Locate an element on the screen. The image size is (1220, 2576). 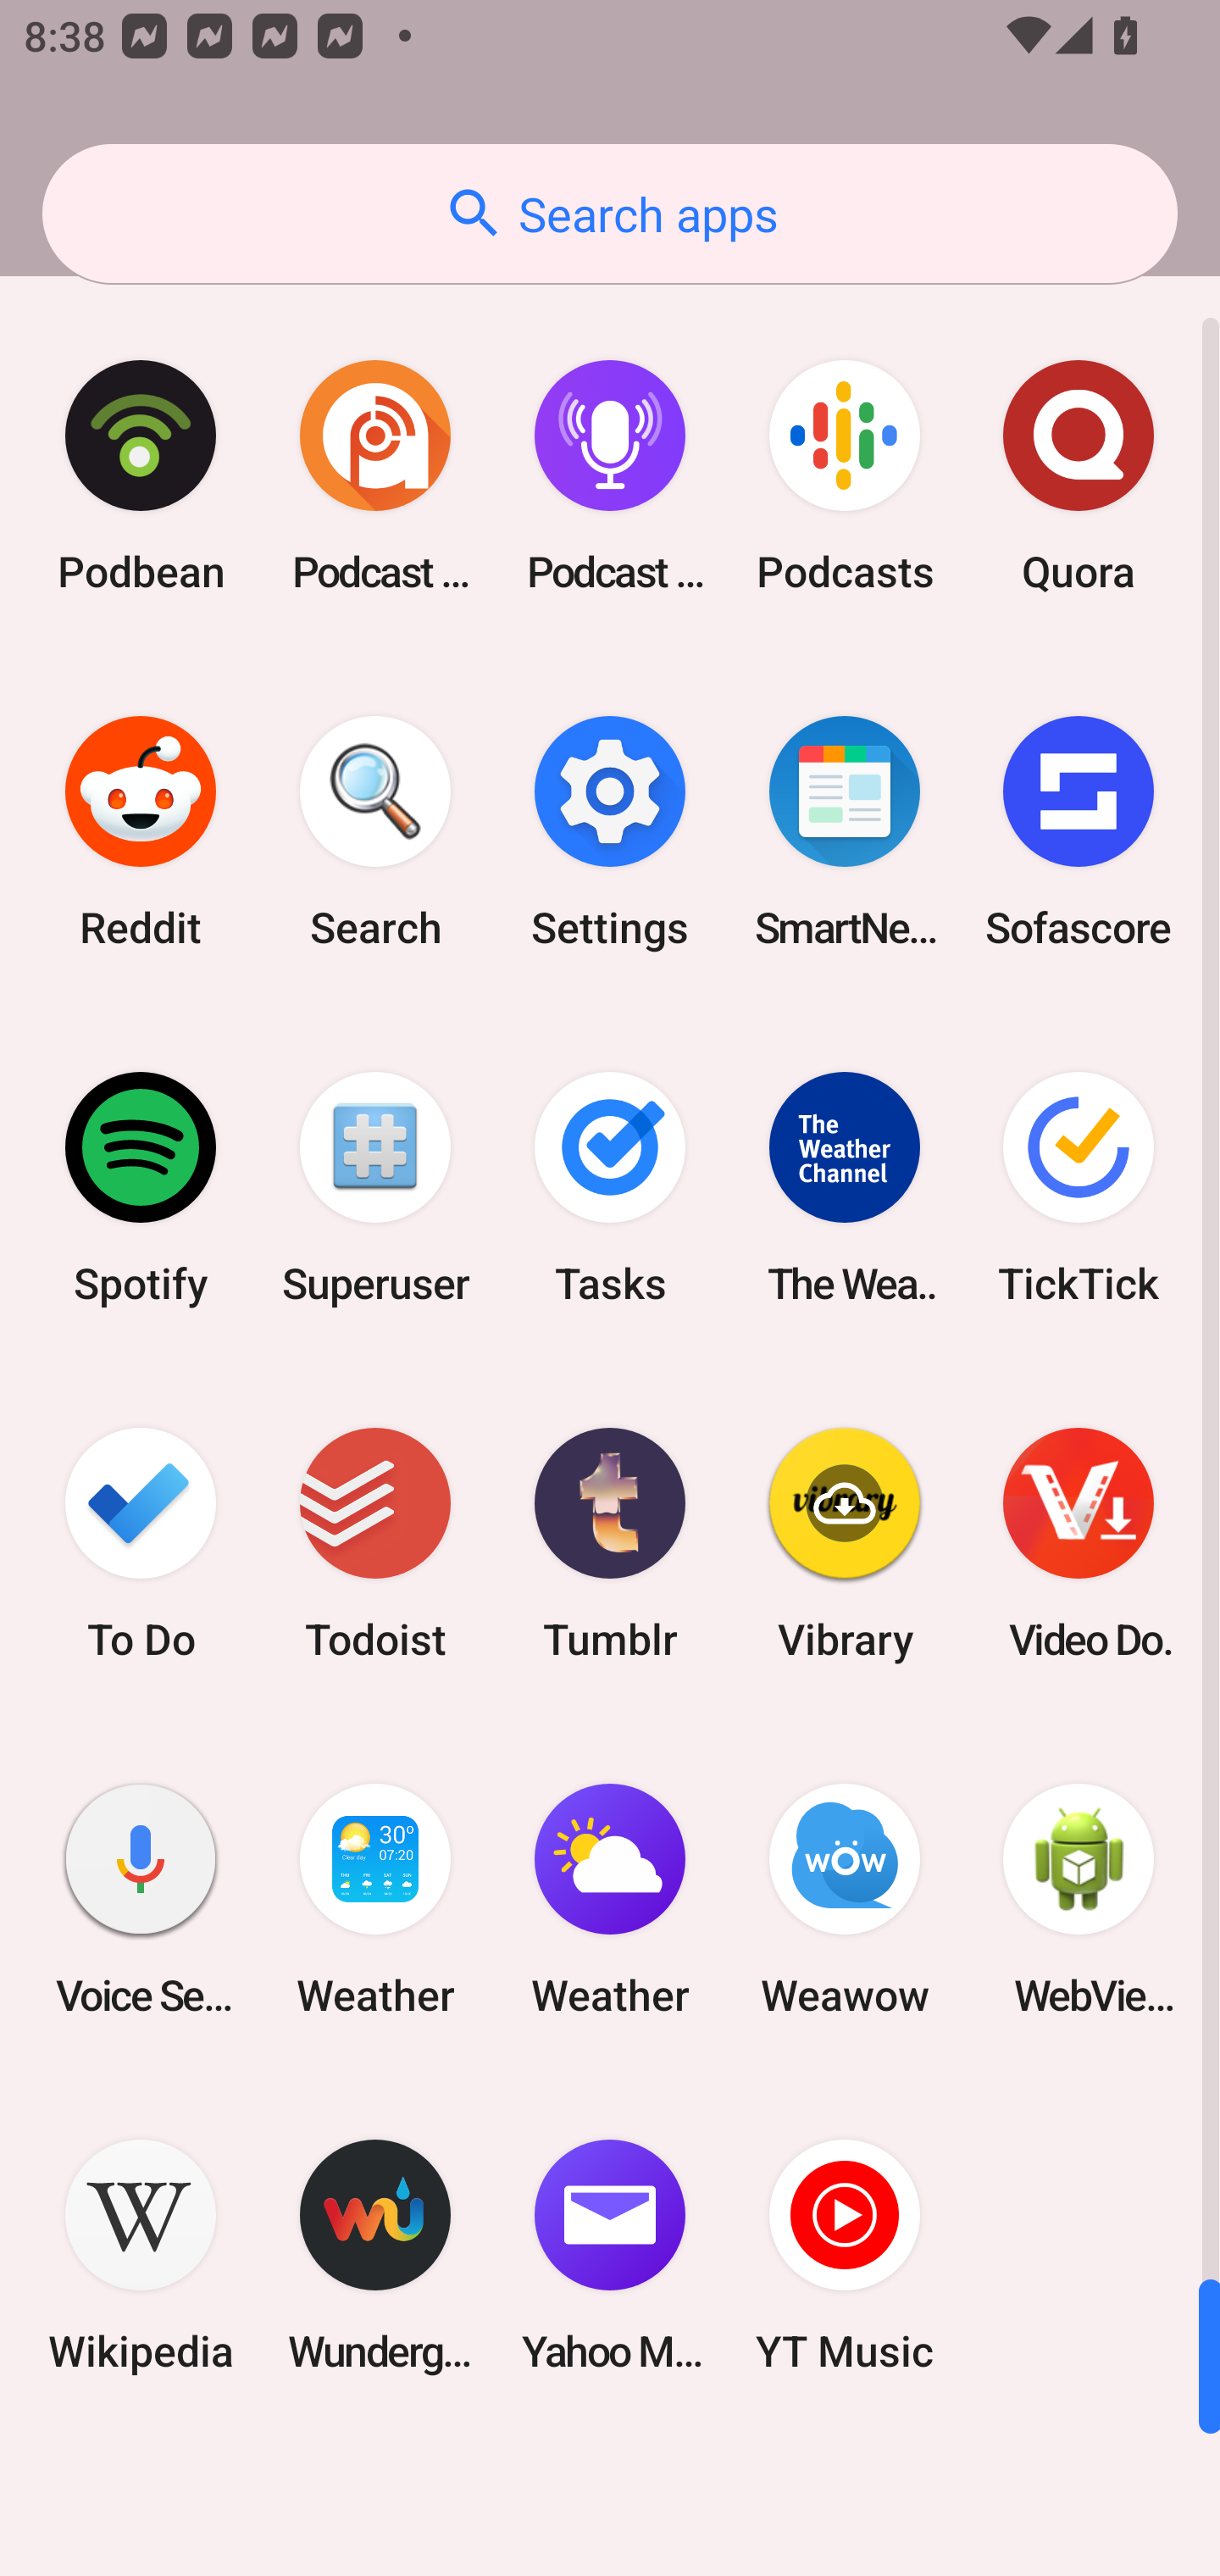
Weather is located at coordinates (375, 1900).